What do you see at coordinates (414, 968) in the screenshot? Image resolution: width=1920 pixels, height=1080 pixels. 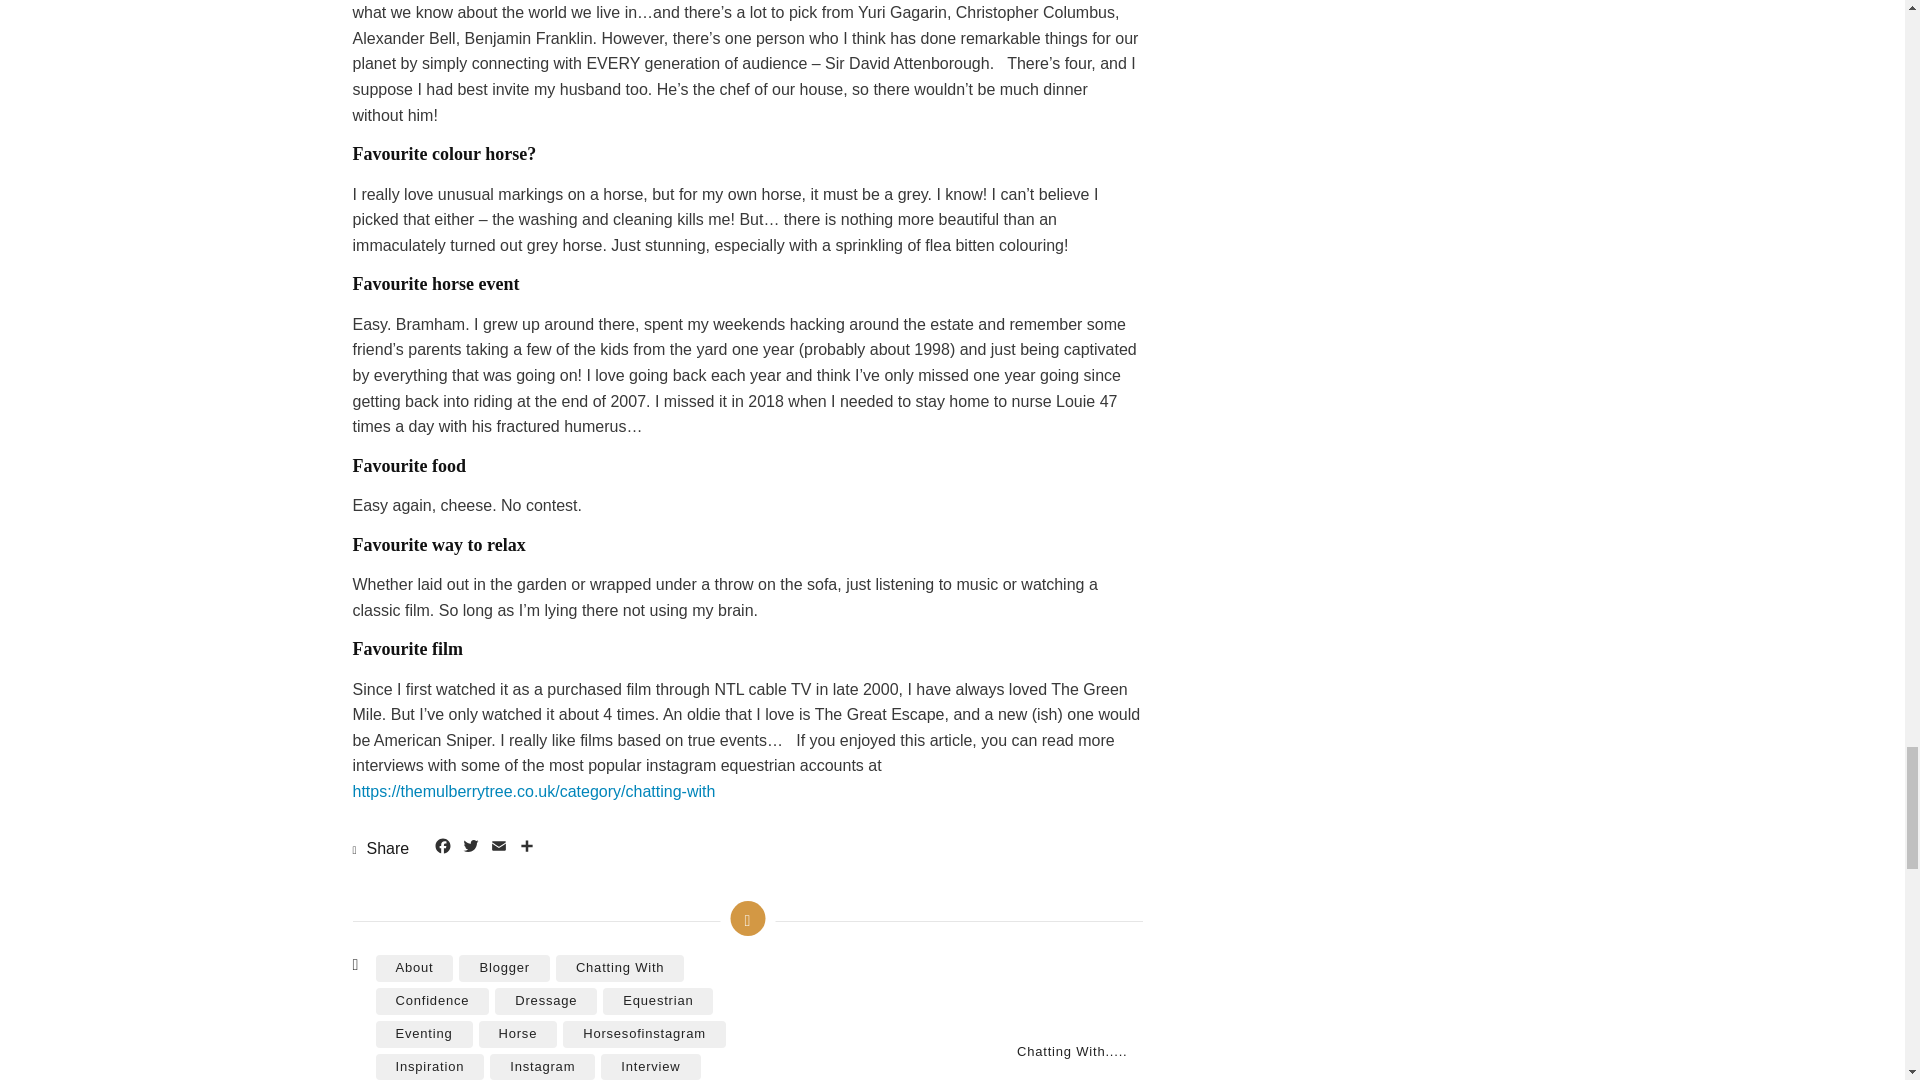 I see `About` at bounding box center [414, 968].